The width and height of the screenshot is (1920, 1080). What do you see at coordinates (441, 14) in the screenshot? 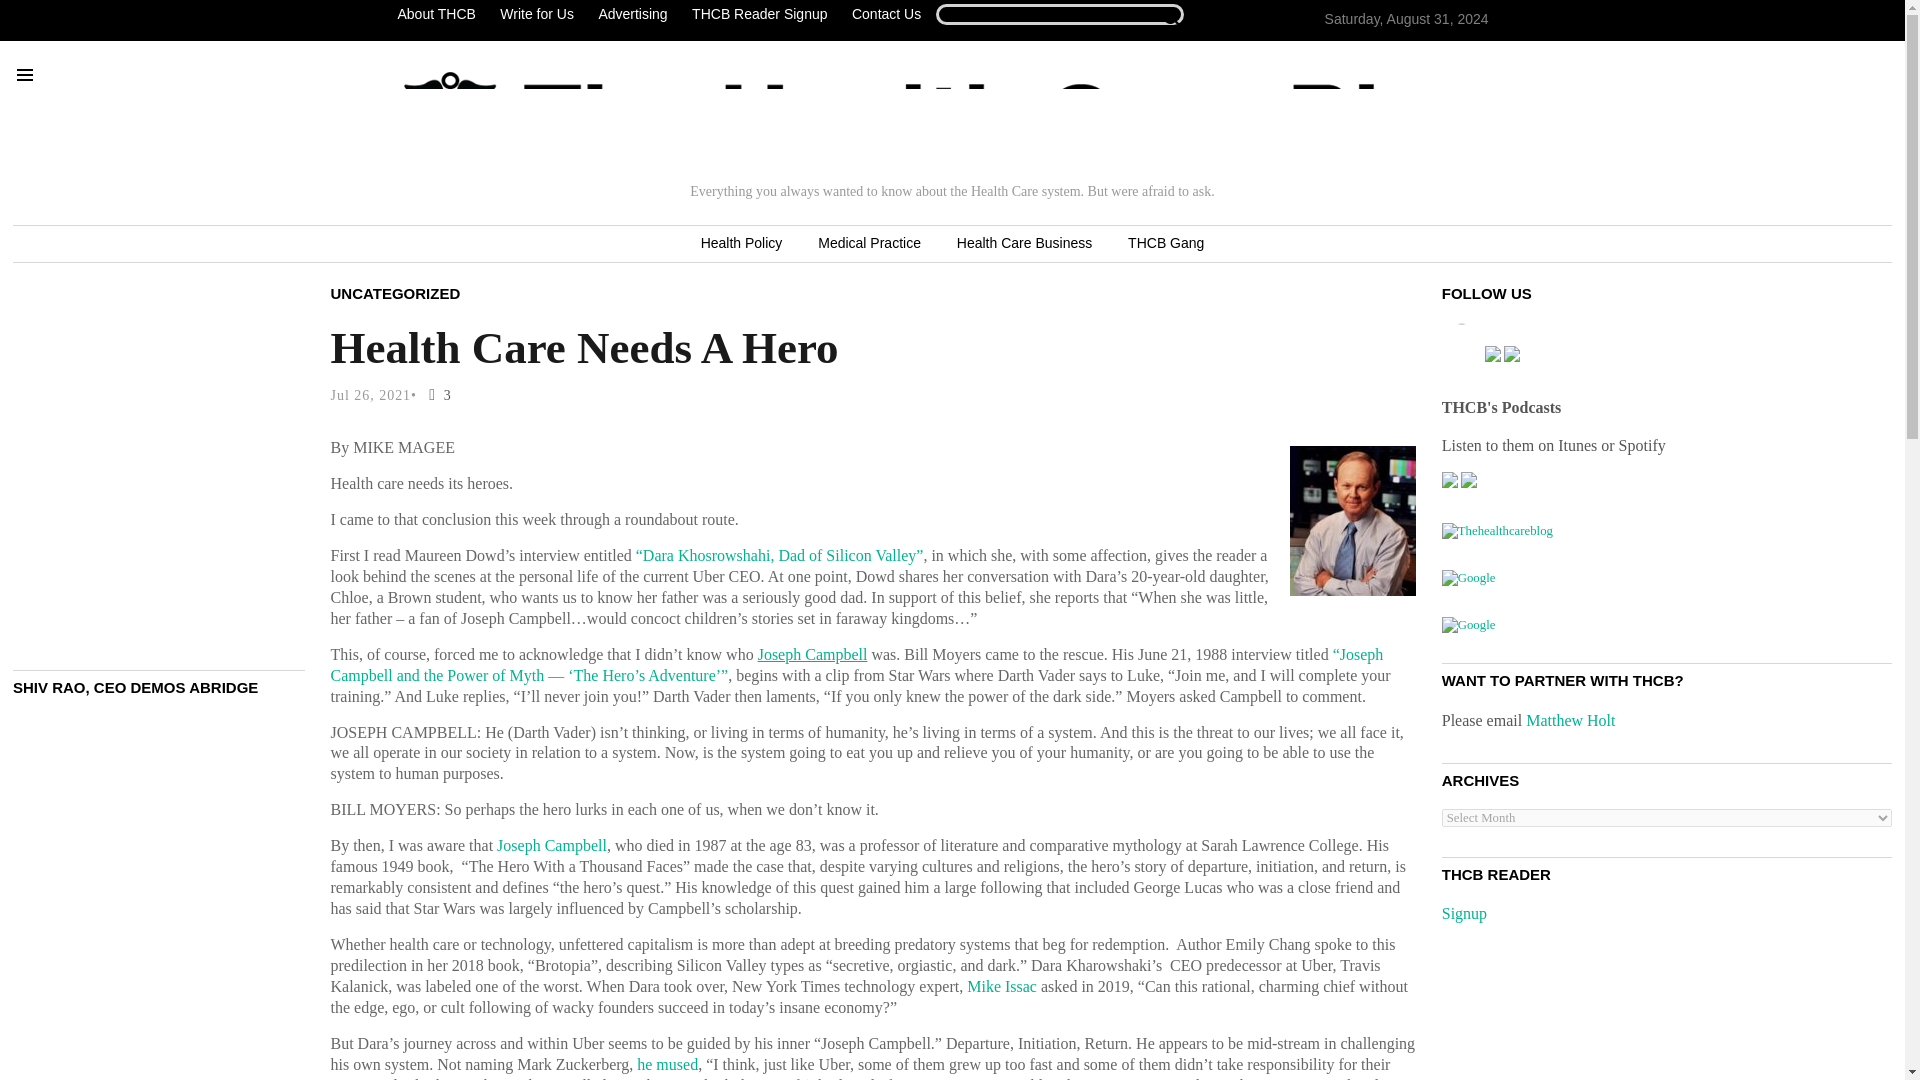
I see `About THCB` at bounding box center [441, 14].